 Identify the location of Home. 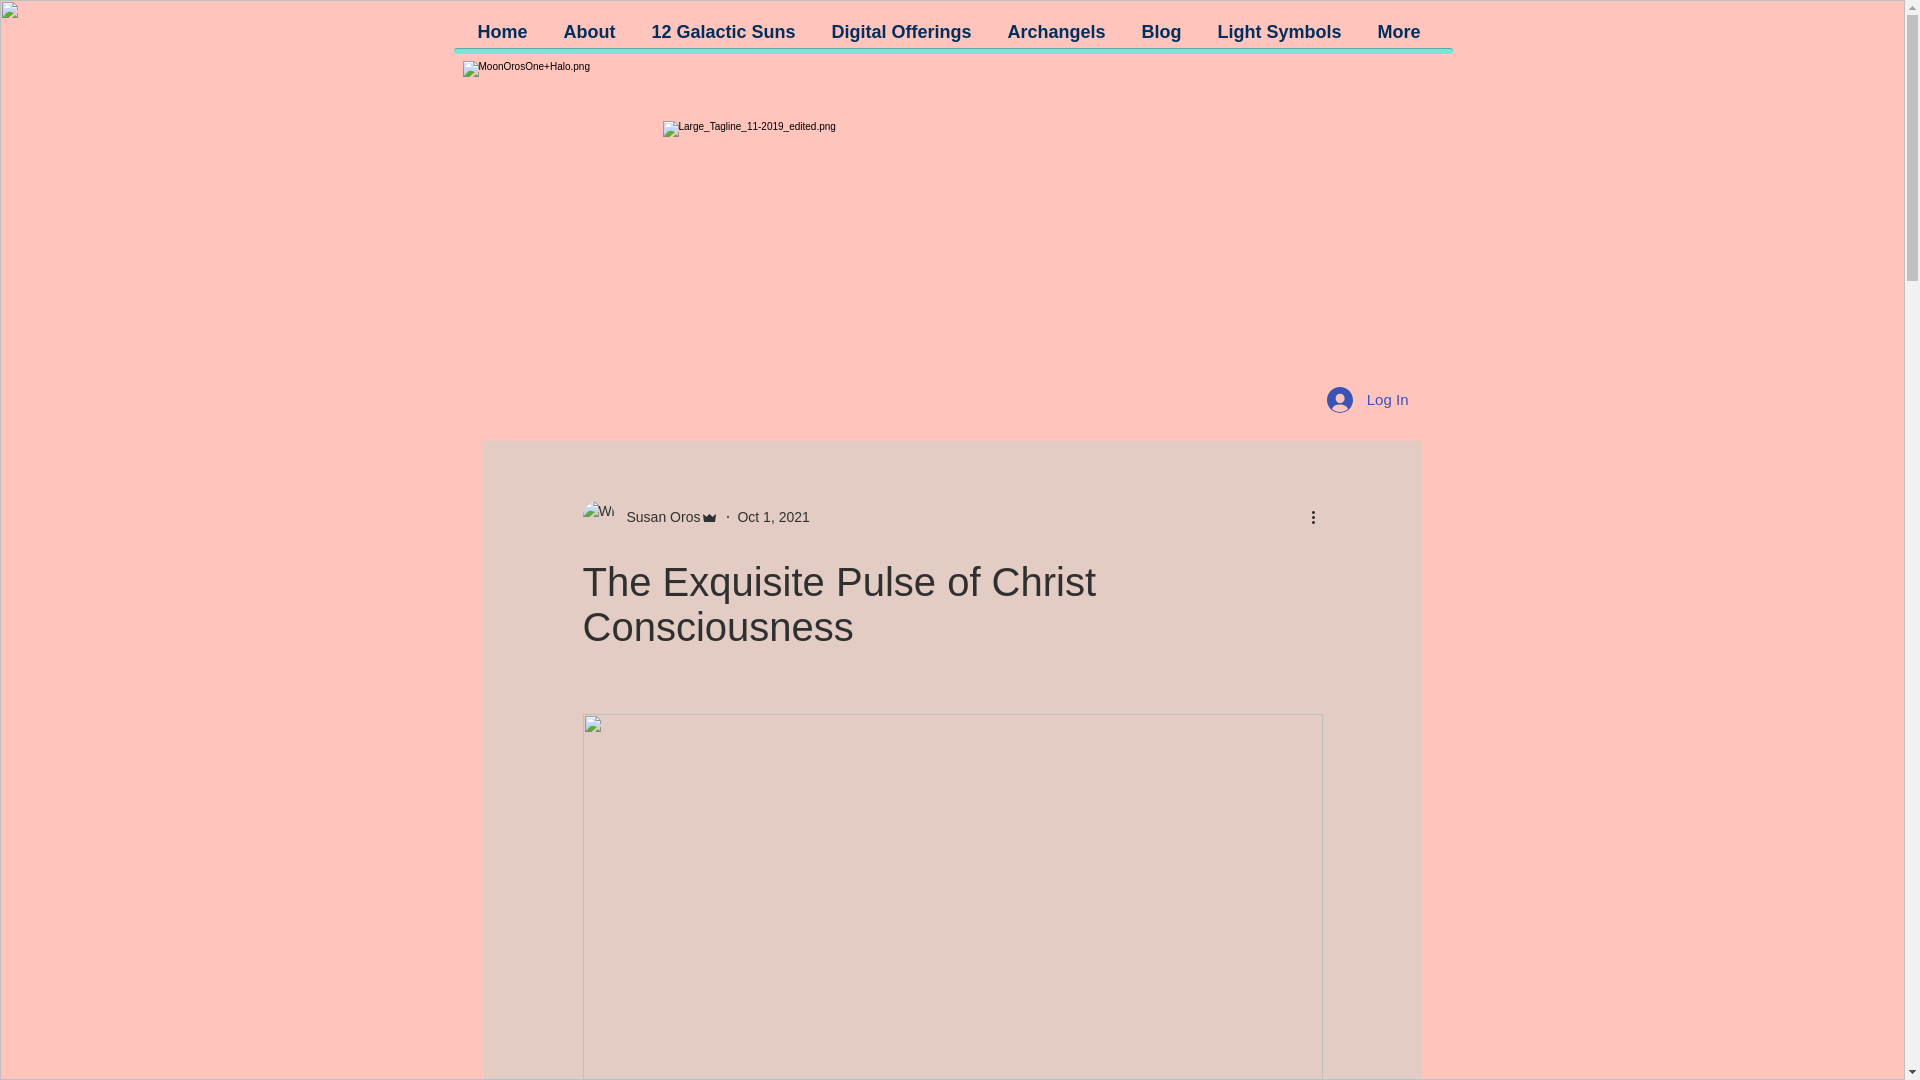
(504, 31).